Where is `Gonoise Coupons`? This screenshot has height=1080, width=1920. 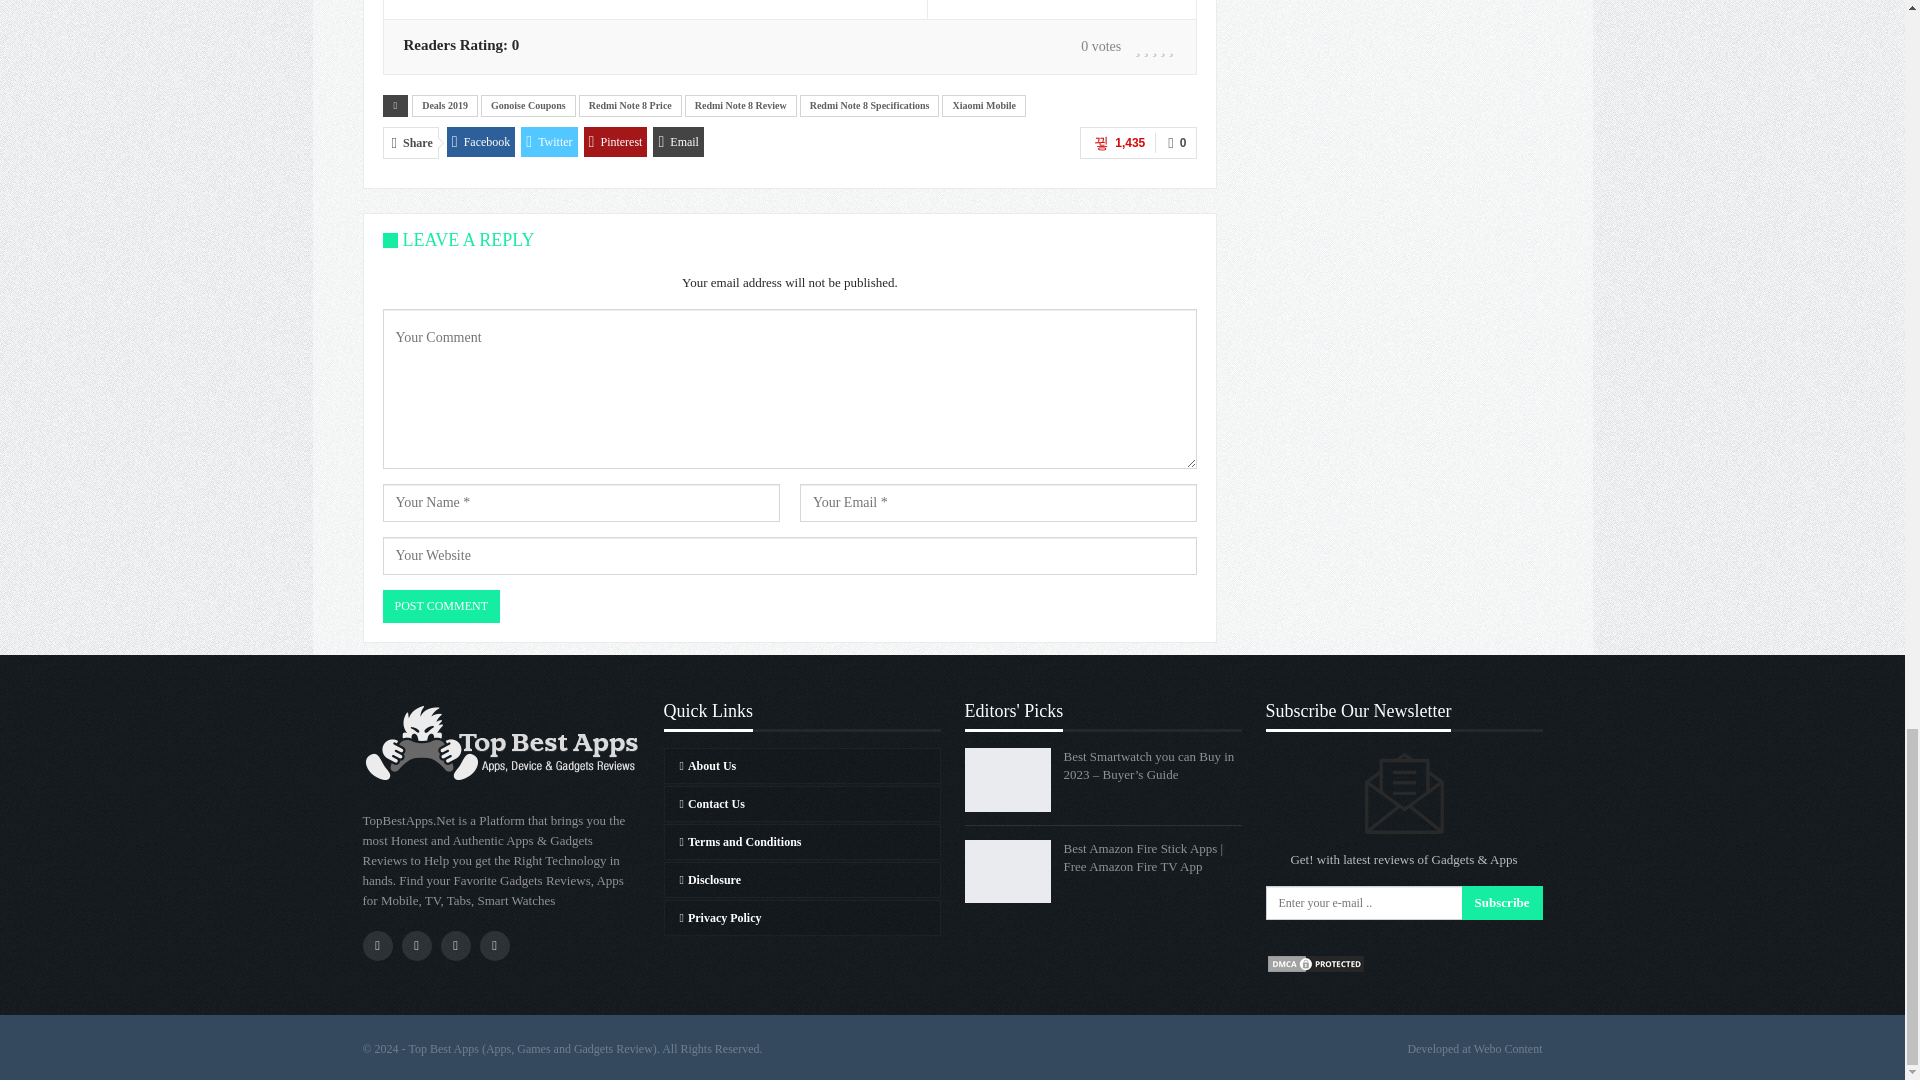
Gonoise Coupons is located at coordinates (528, 106).